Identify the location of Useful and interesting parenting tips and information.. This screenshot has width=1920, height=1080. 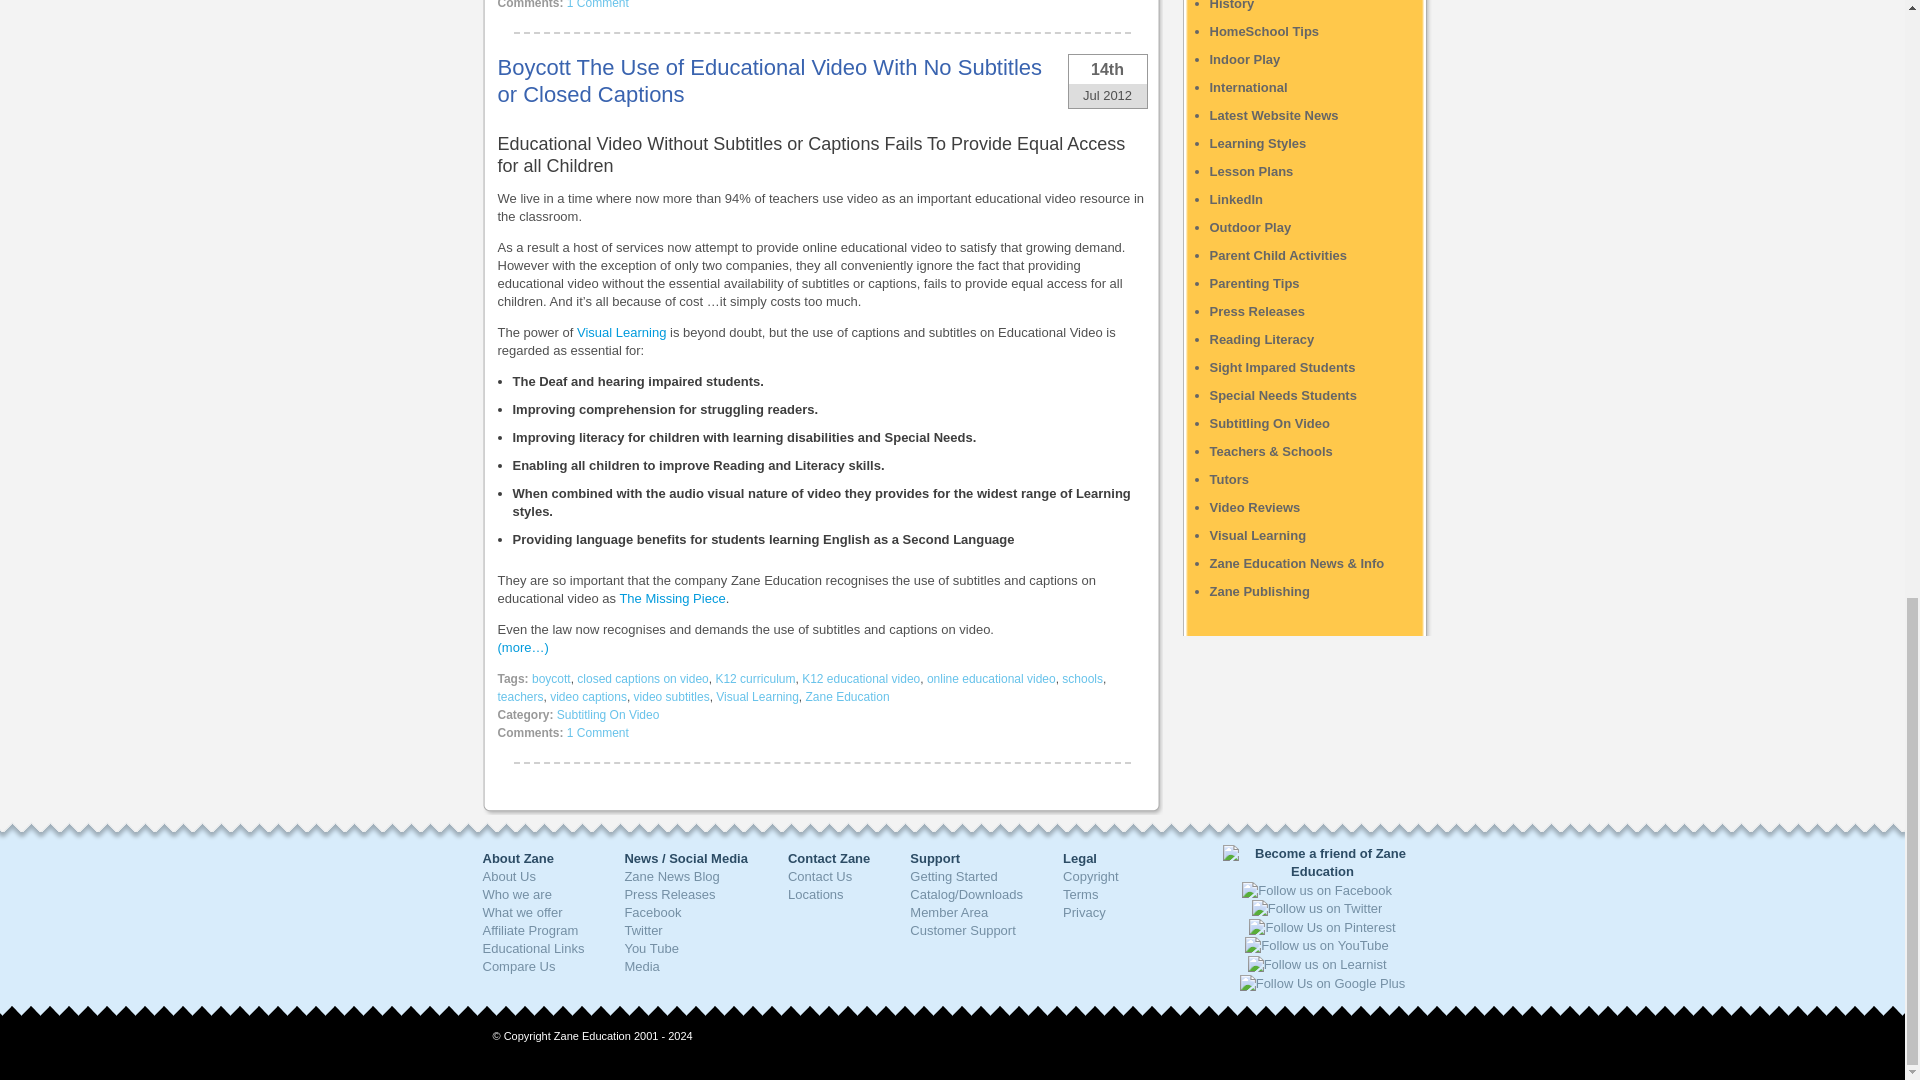
(1254, 283).